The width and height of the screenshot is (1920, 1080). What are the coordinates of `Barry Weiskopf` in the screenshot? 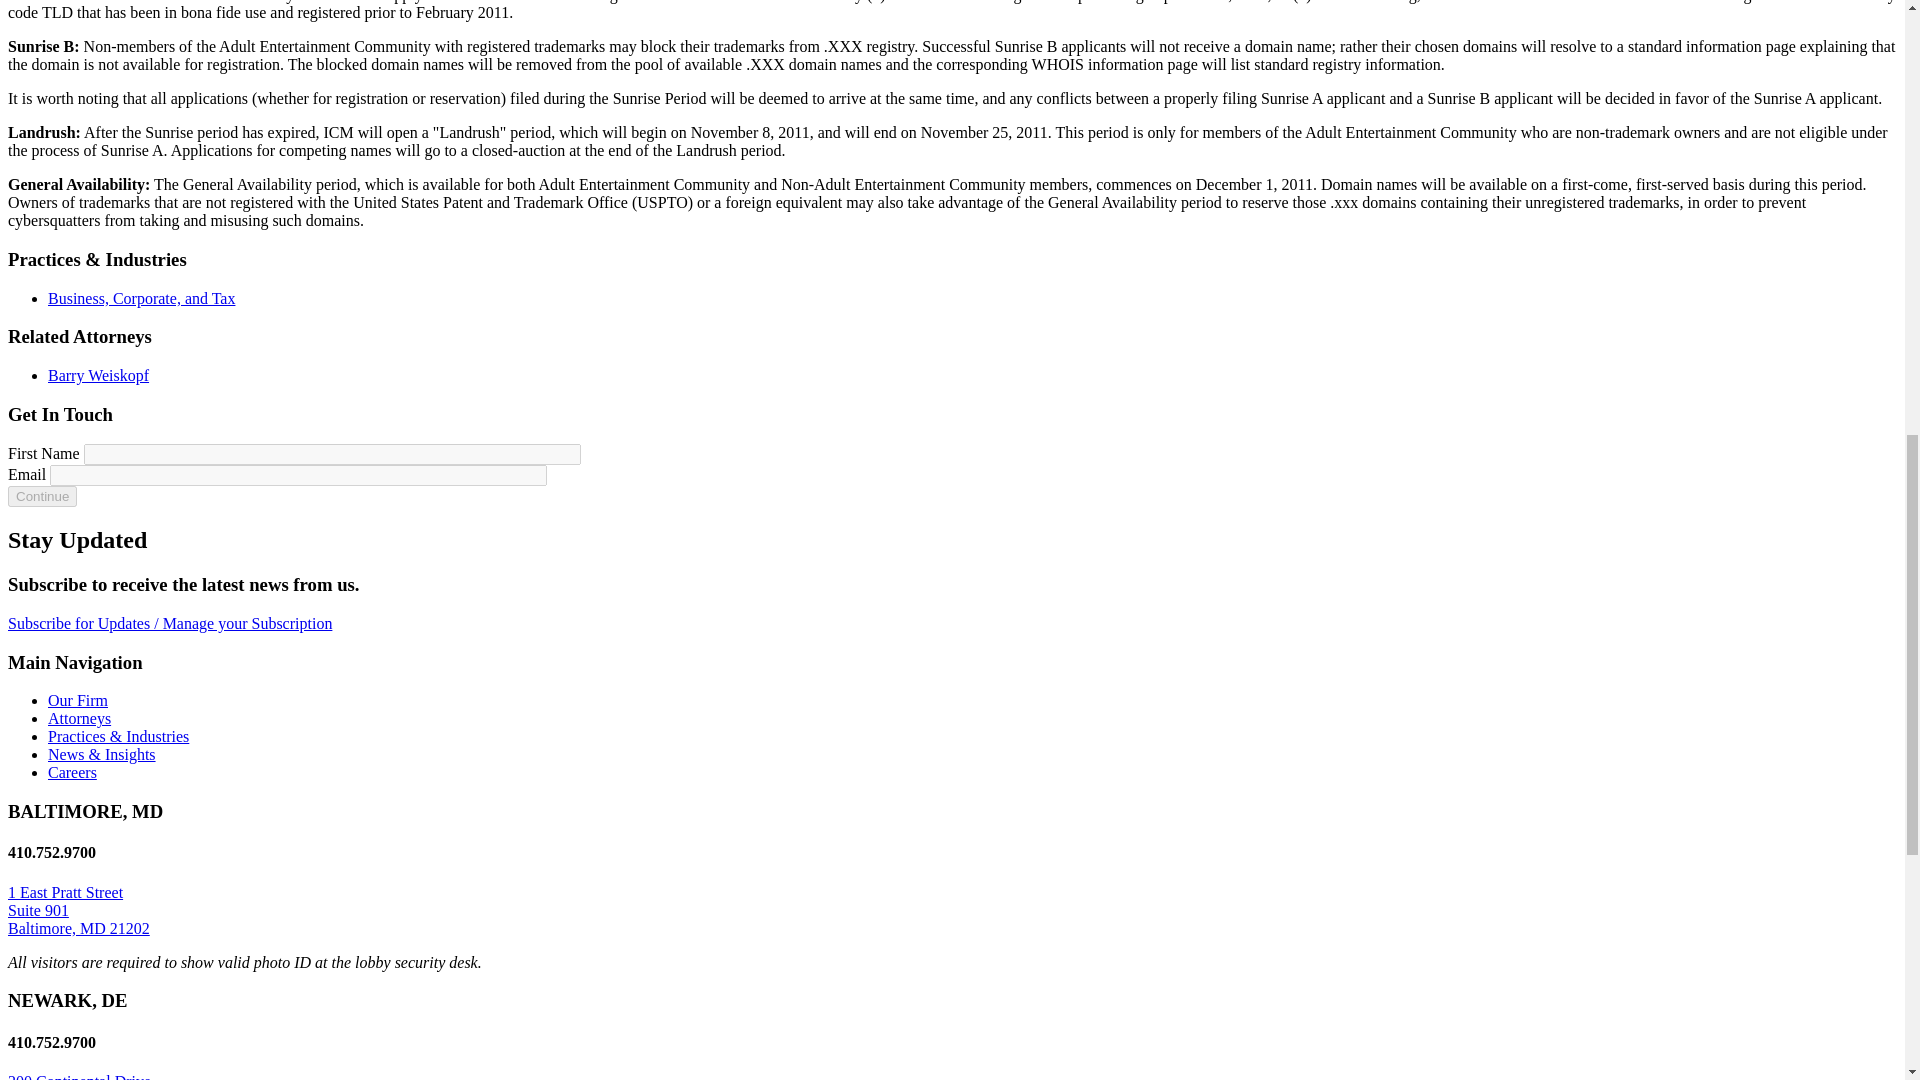 It's located at (98, 376).